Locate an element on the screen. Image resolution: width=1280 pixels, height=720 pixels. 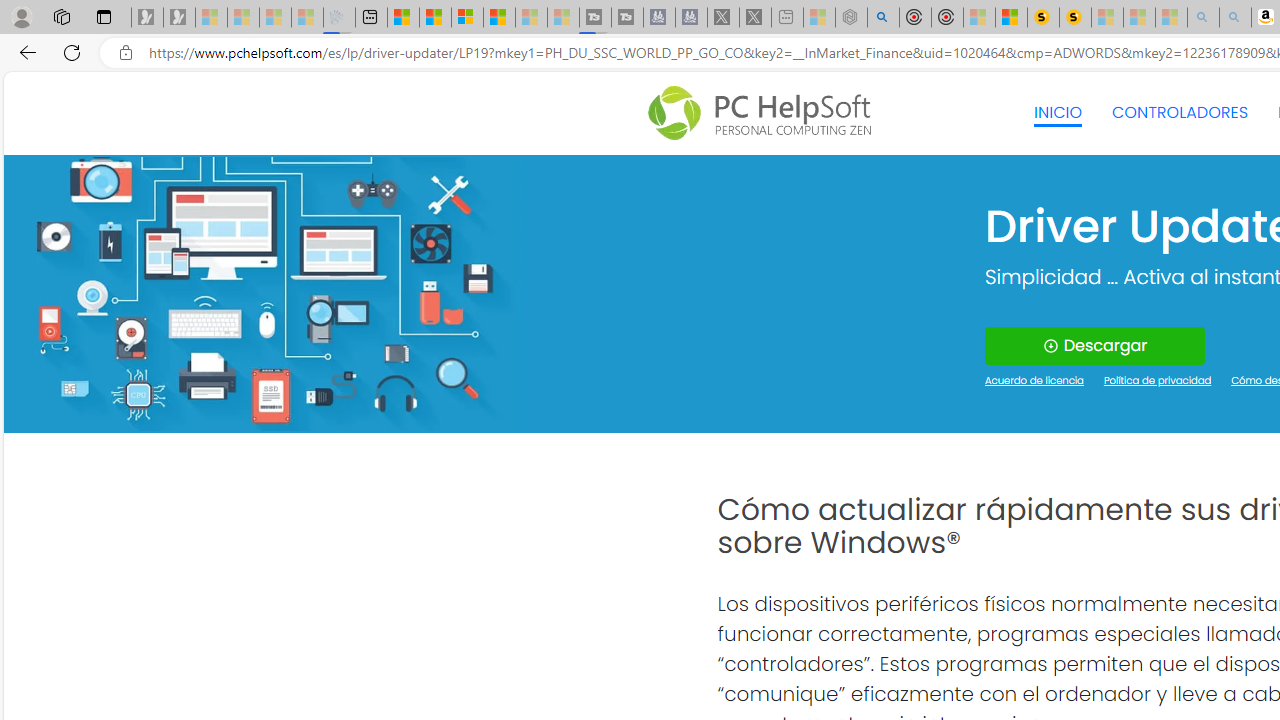
Amazon Echo Dot PNG - Search Images - Sleeping is located at coordinates (1234, 18).